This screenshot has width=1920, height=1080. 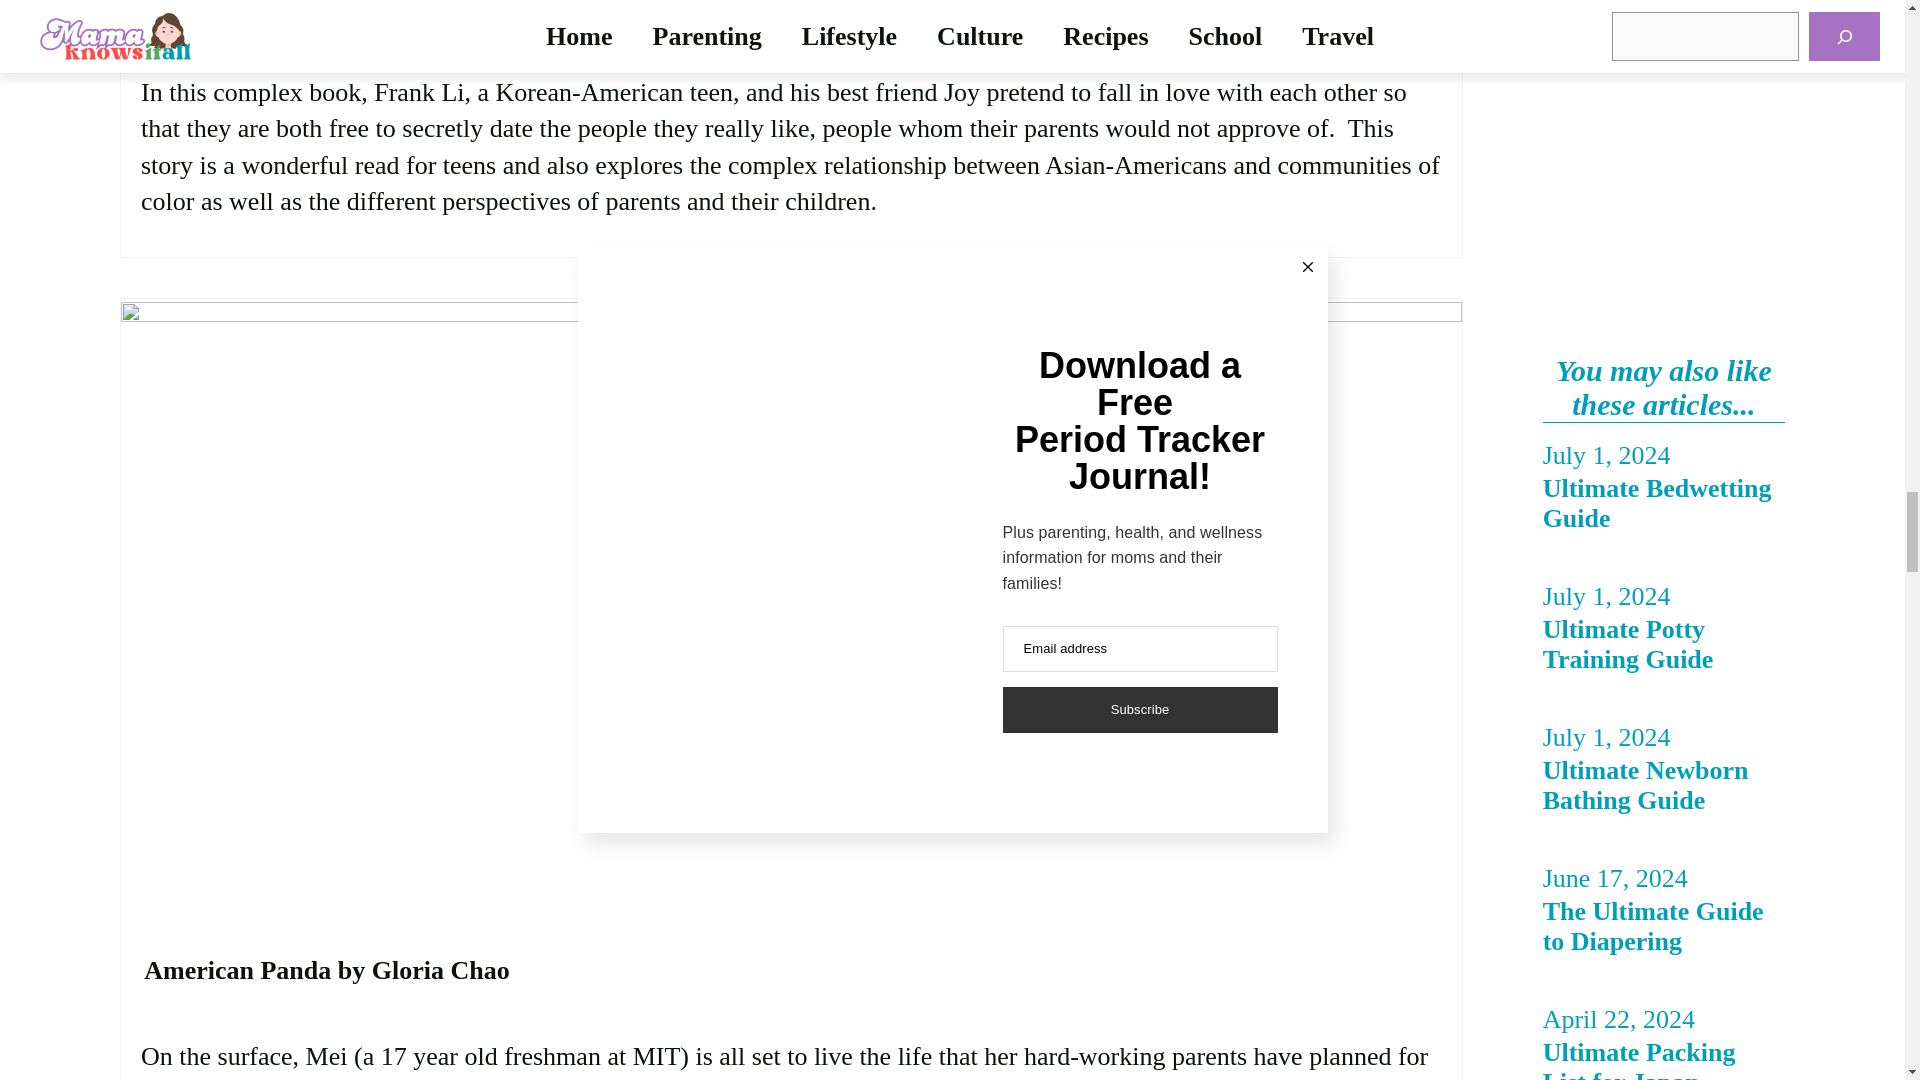 What do you see at coordinates (310, 11) in the screenshot?
I see `Frankly in Love by David Yoo` at bounding box center [310, 11].